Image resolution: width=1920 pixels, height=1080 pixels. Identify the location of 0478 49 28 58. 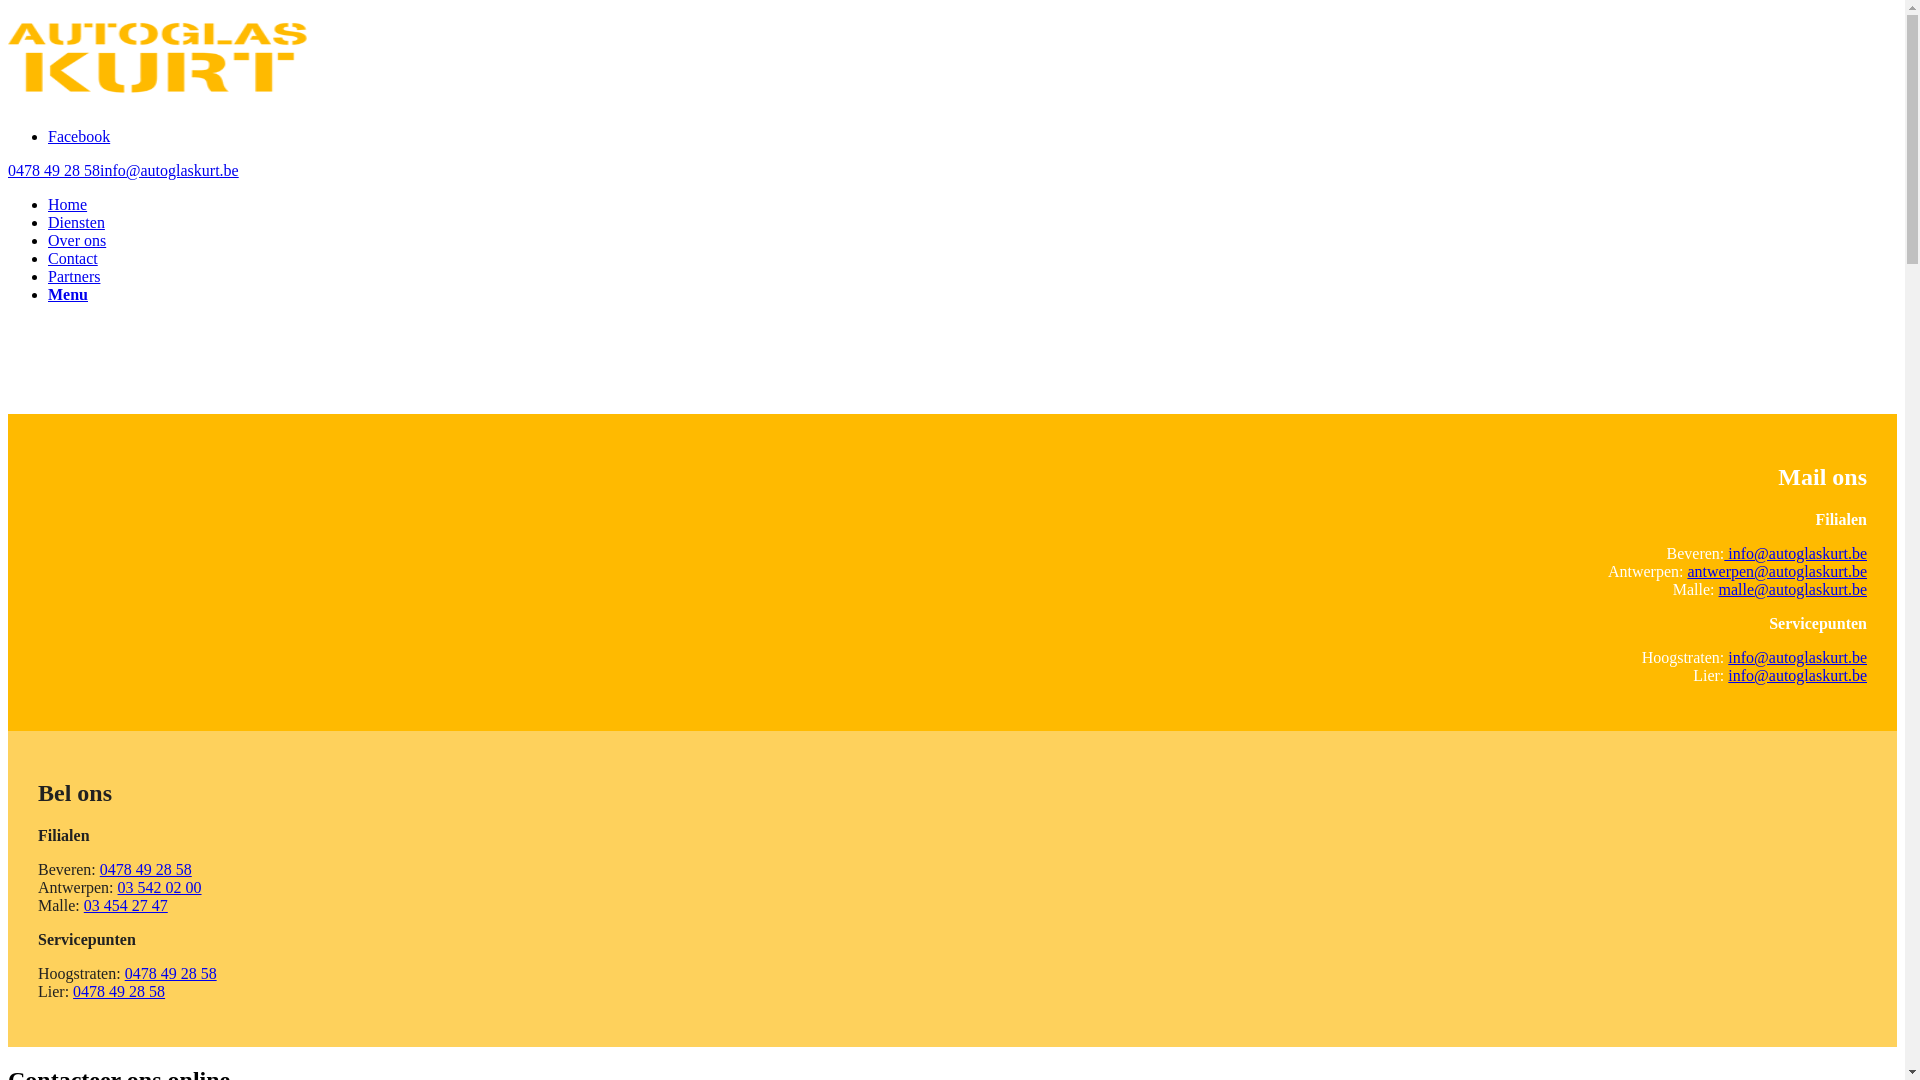
(119, 992).